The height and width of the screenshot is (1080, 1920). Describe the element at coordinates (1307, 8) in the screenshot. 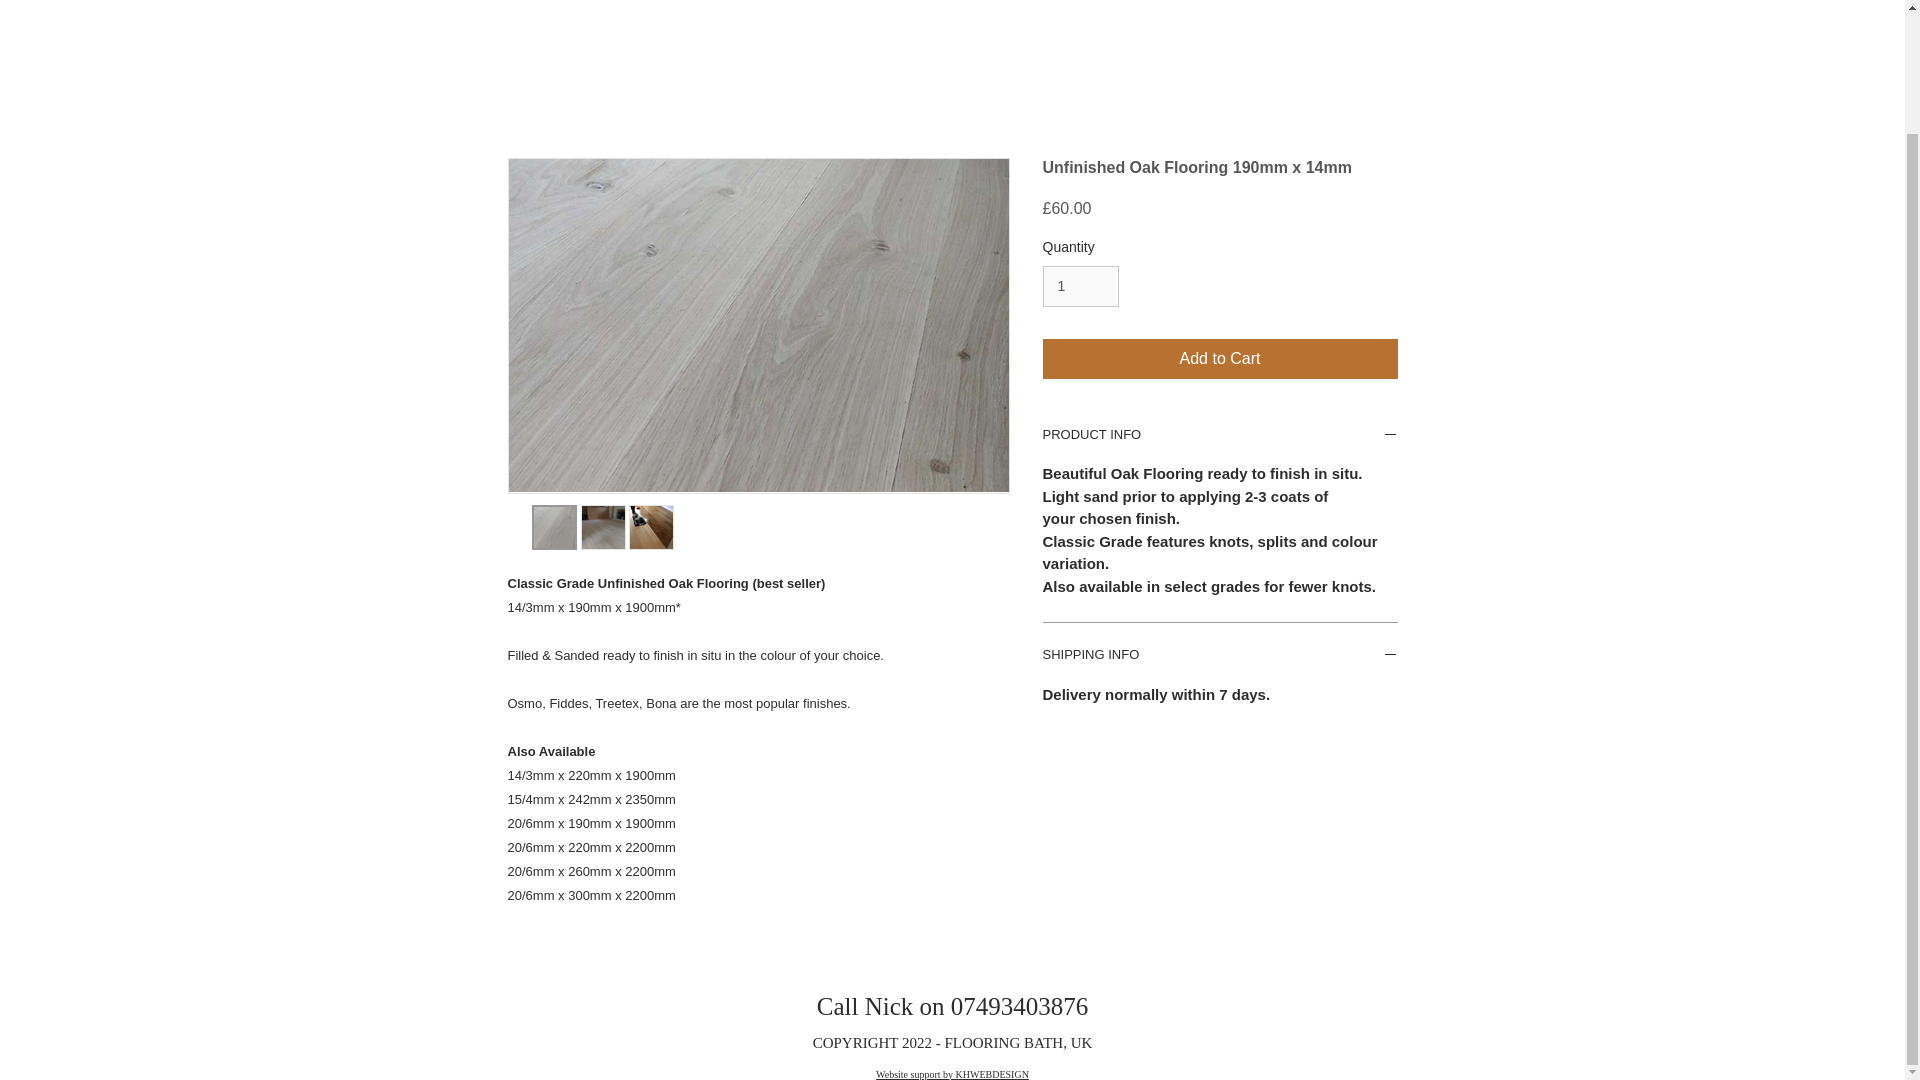

I see `Rugs` at that location.